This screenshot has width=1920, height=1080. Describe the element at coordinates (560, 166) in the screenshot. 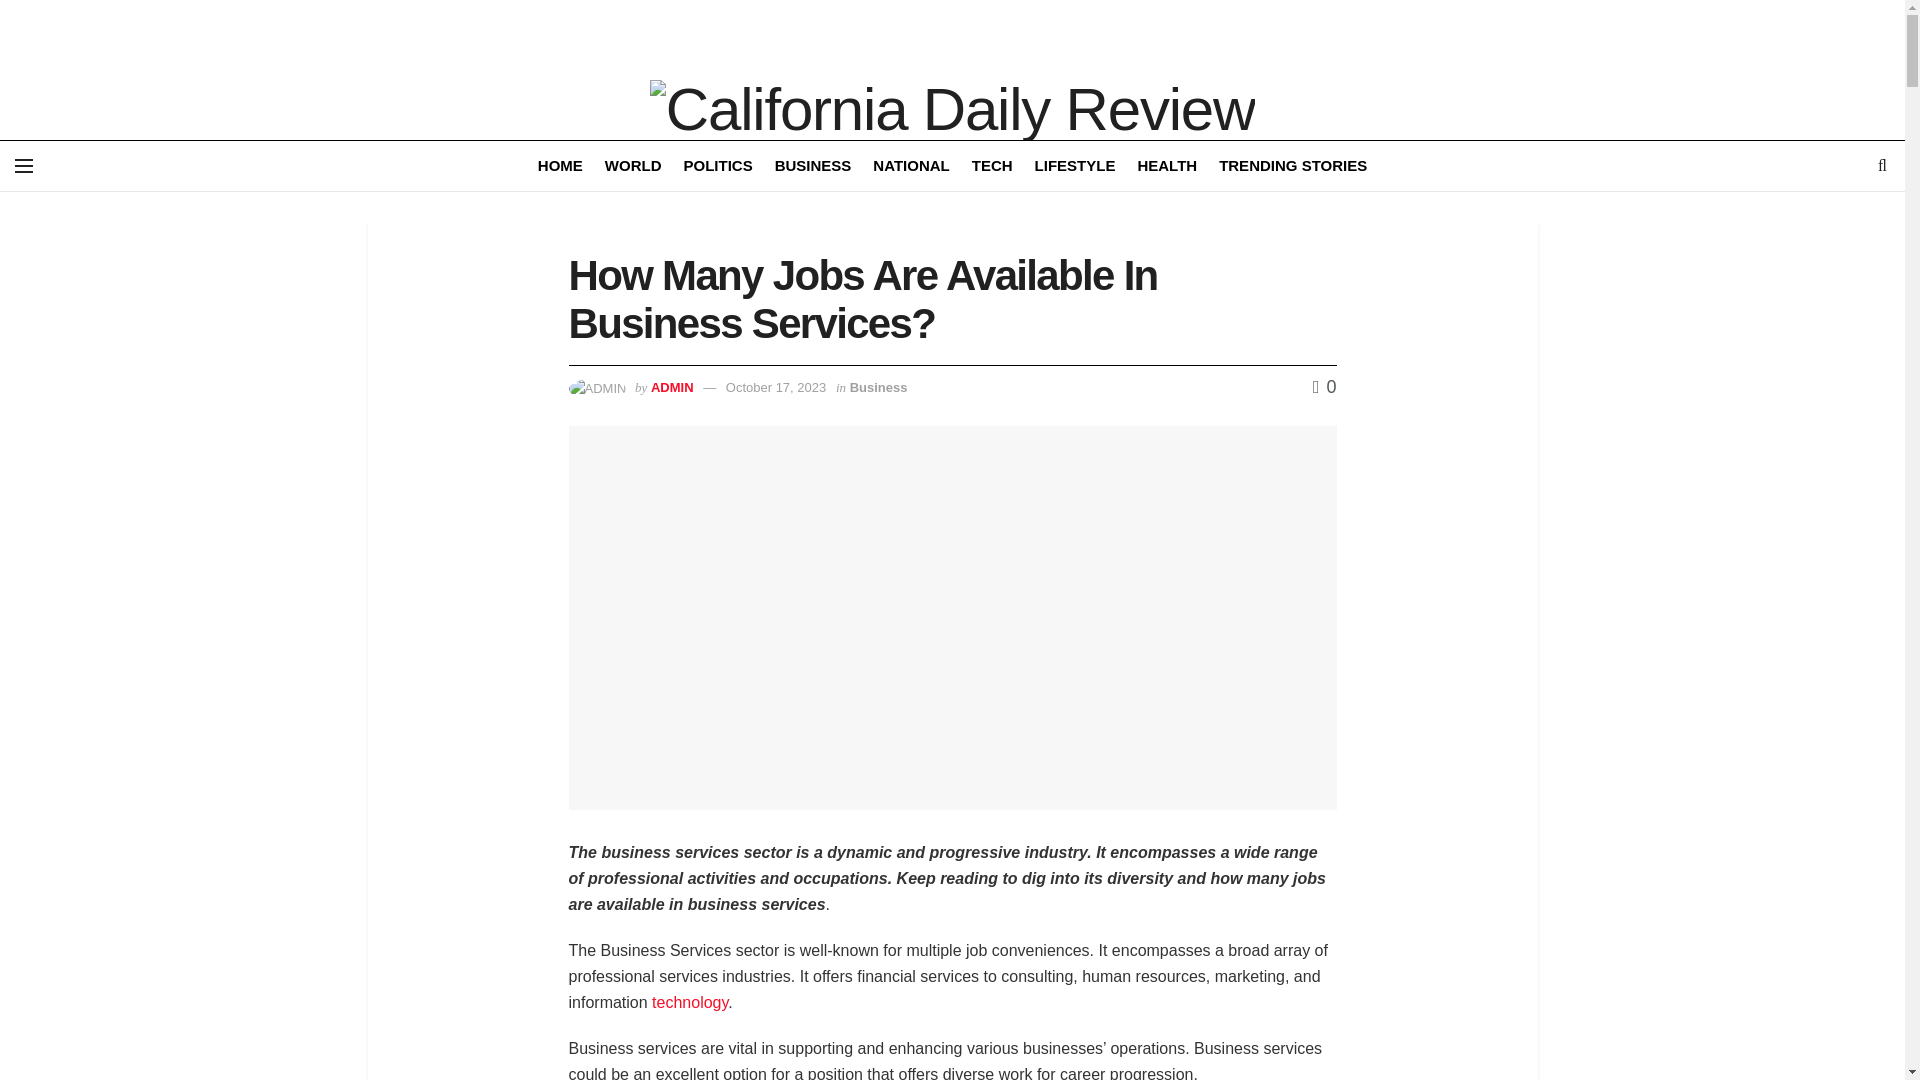

I see `HOME` at that location.